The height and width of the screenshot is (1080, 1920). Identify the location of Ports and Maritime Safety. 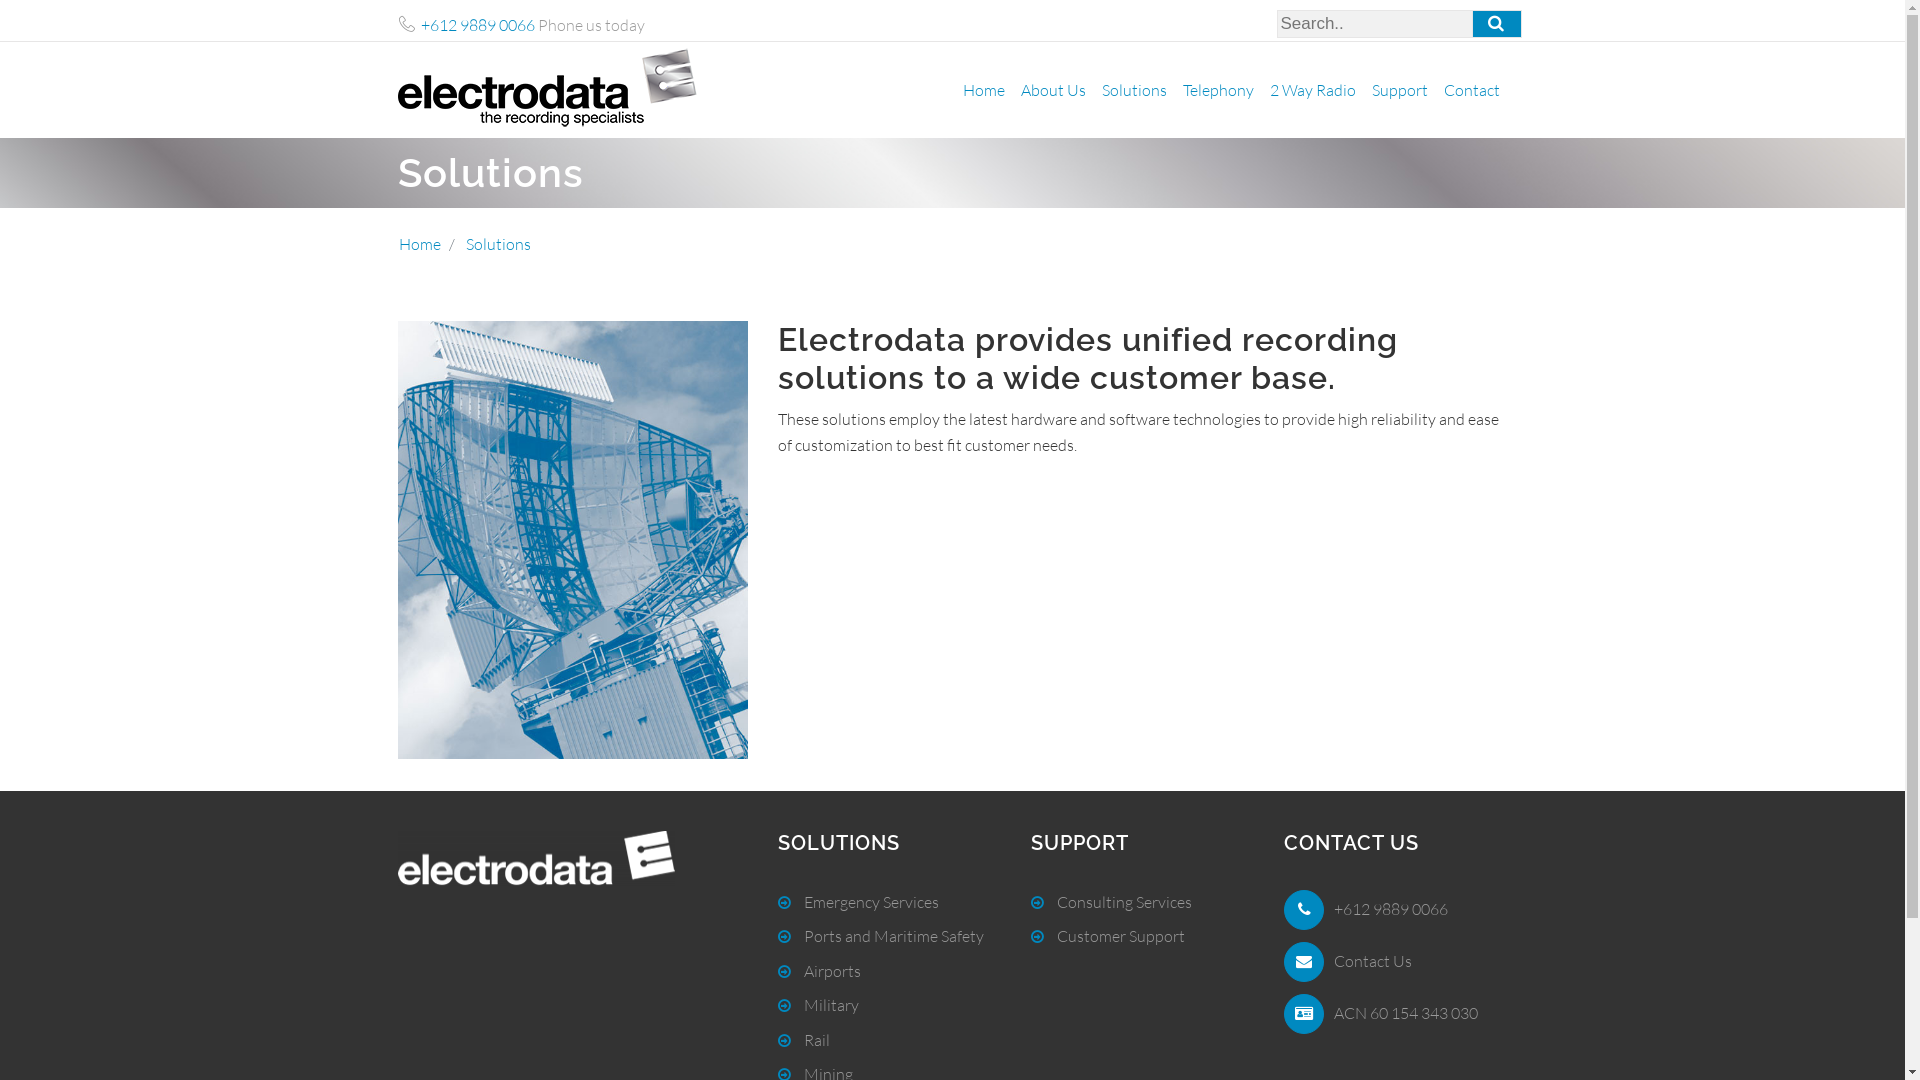
(880, 936).